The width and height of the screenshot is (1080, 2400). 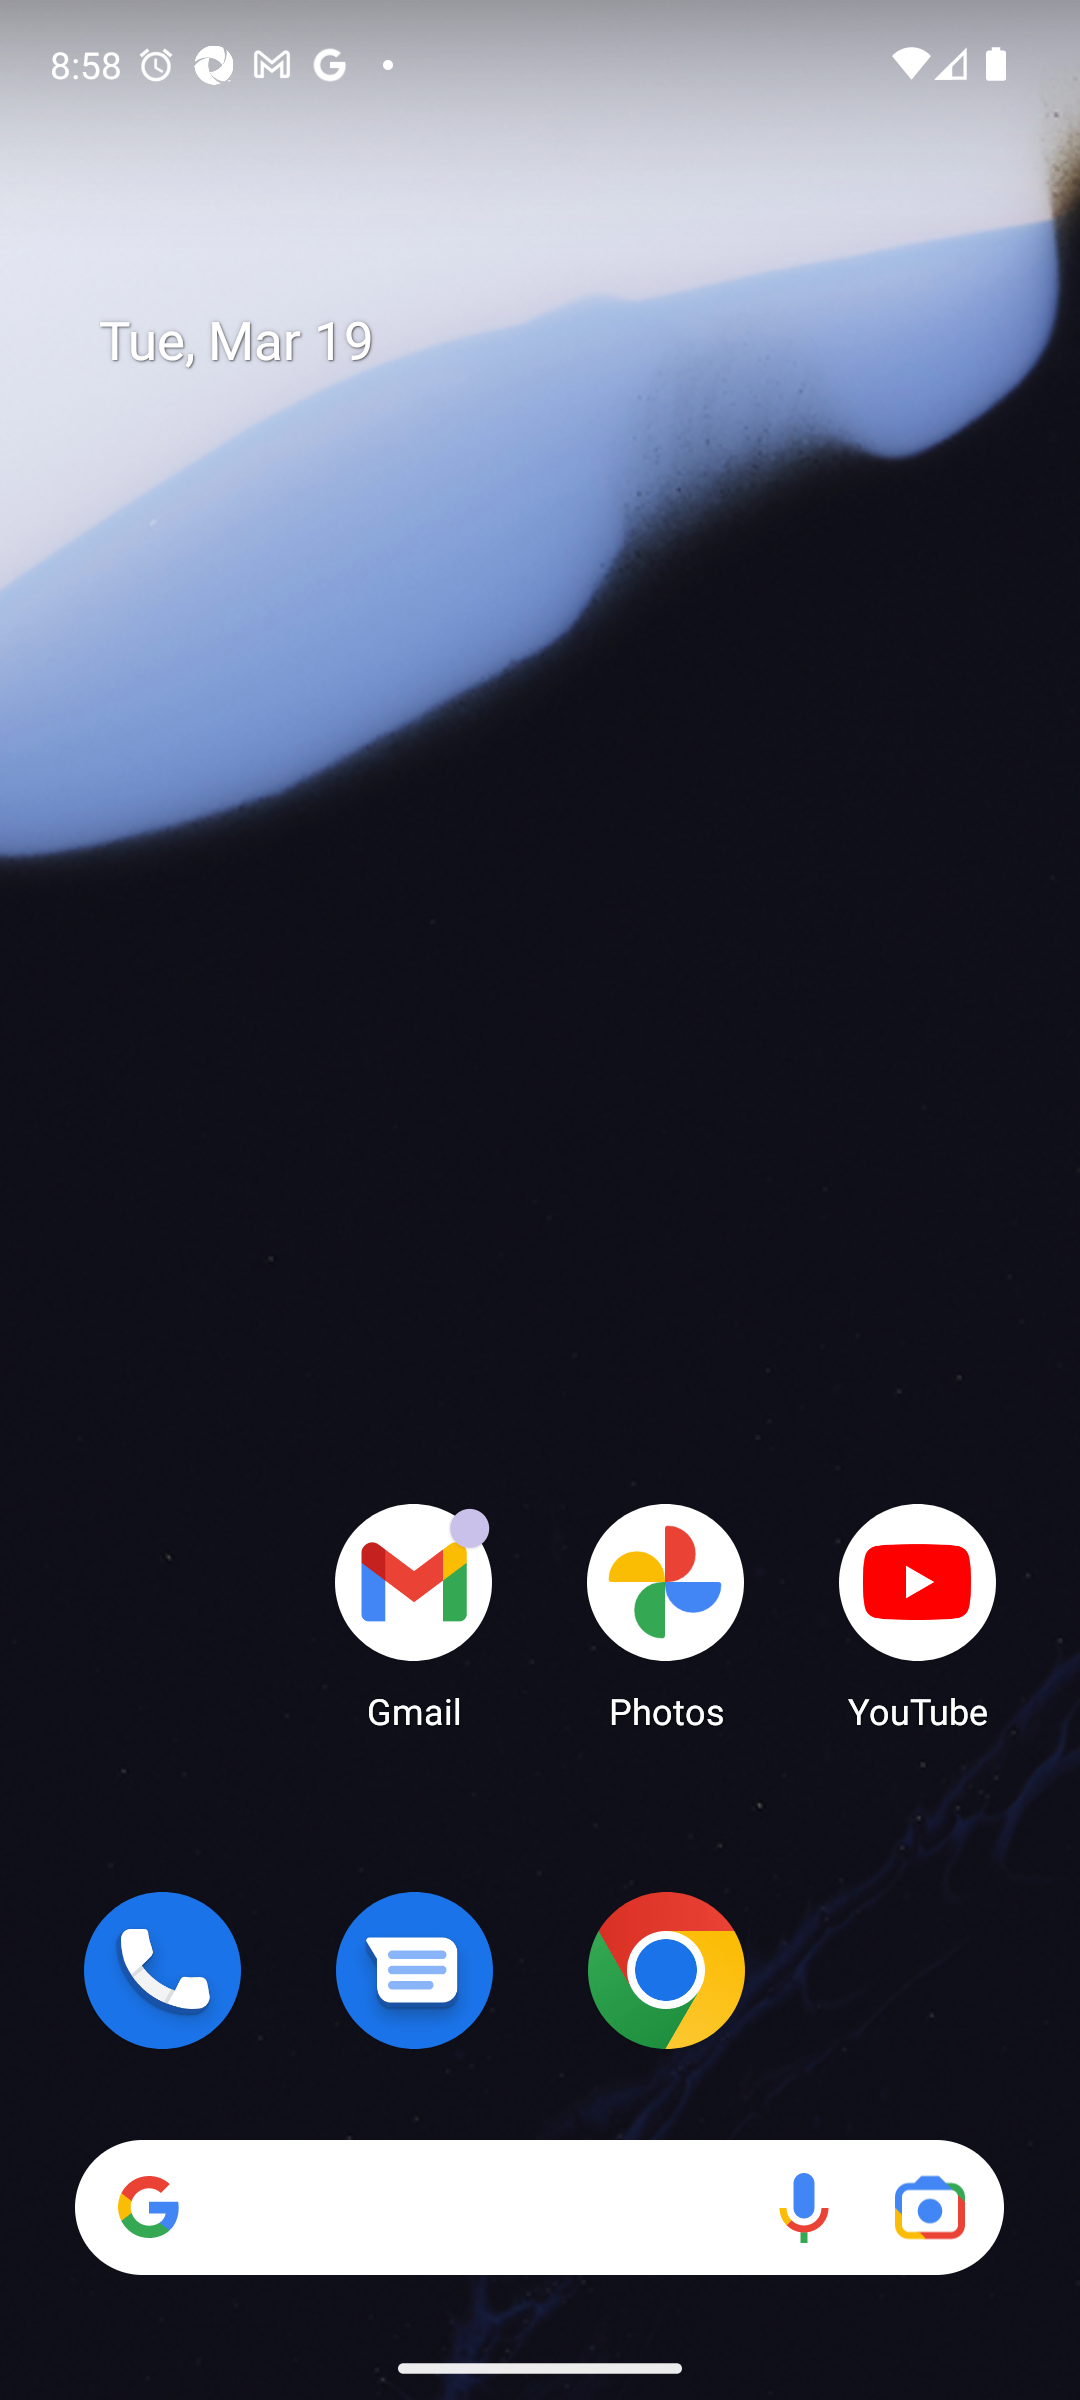 I want to click on Messages, so click(x=414, y=1970).